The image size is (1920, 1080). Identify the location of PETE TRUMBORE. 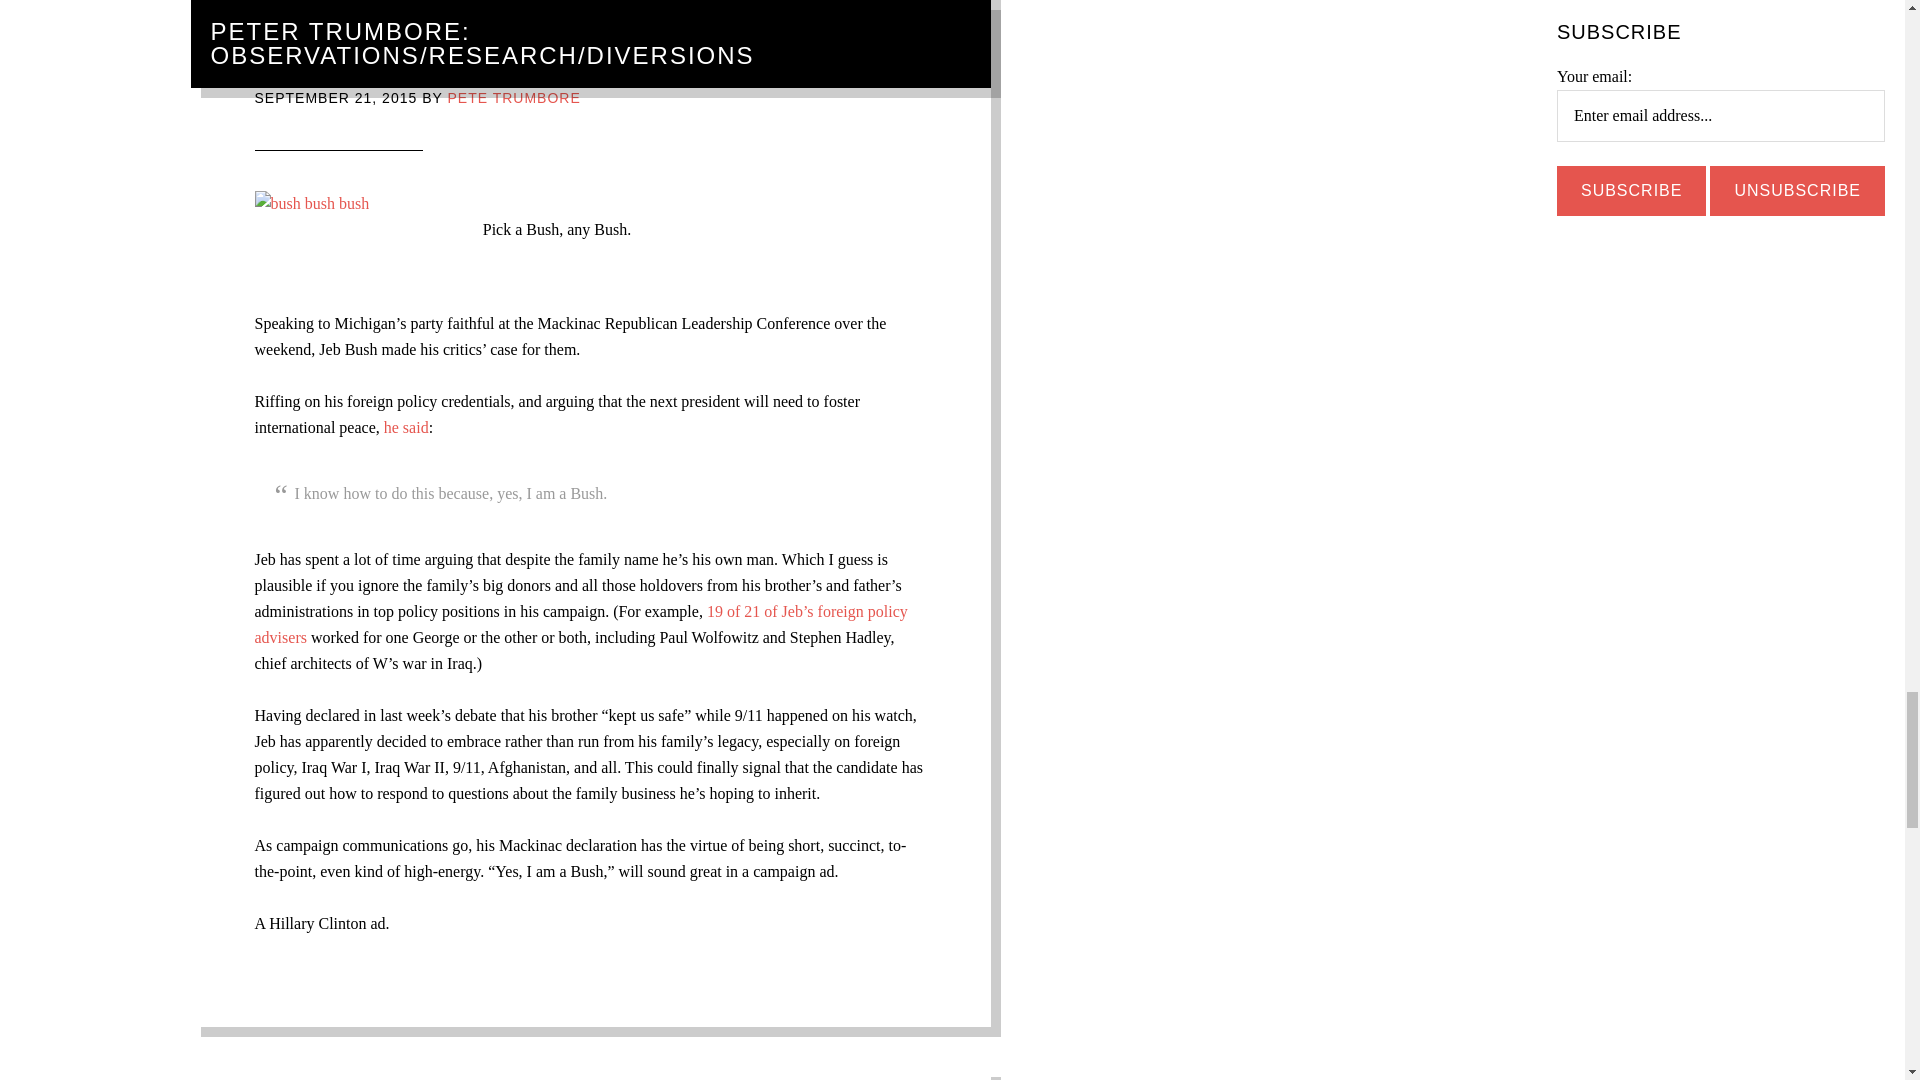
(513, 97).